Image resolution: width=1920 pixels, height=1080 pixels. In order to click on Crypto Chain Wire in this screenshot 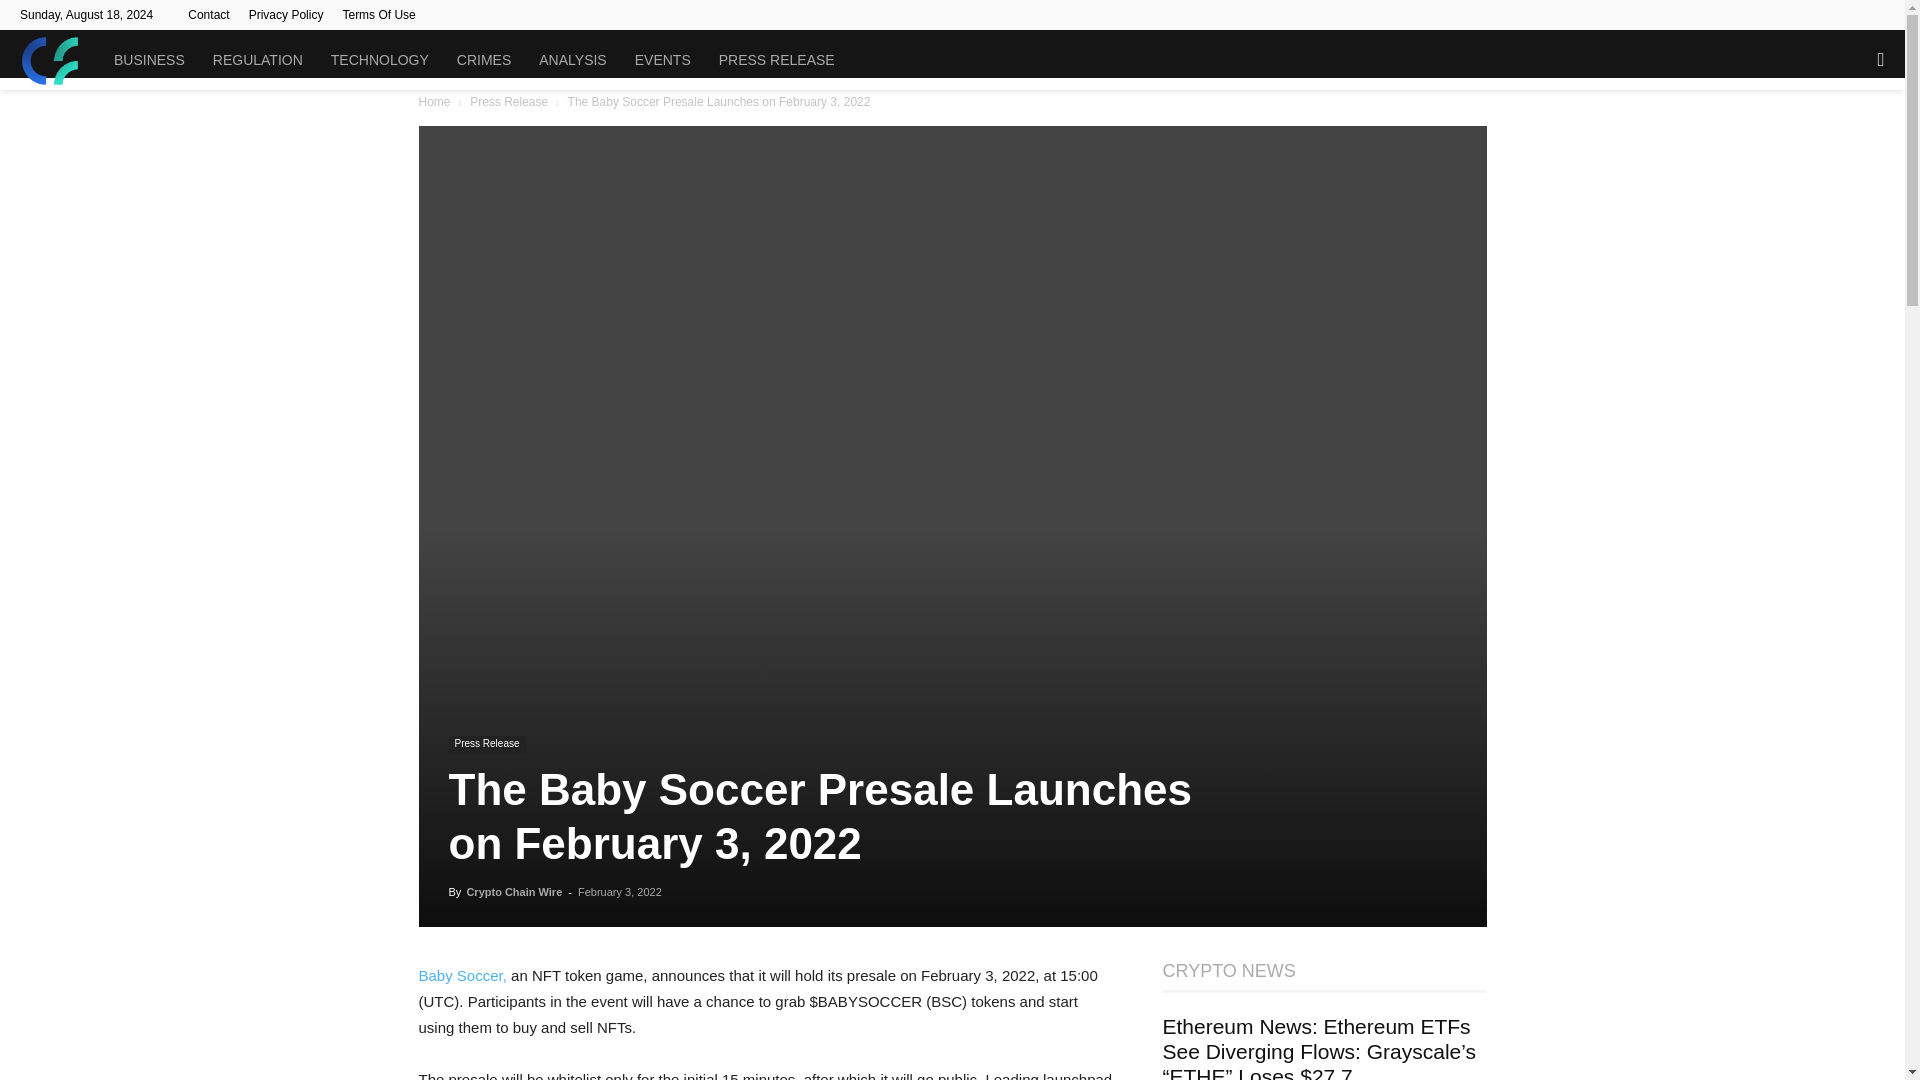, I will do `click(514, 891)`.